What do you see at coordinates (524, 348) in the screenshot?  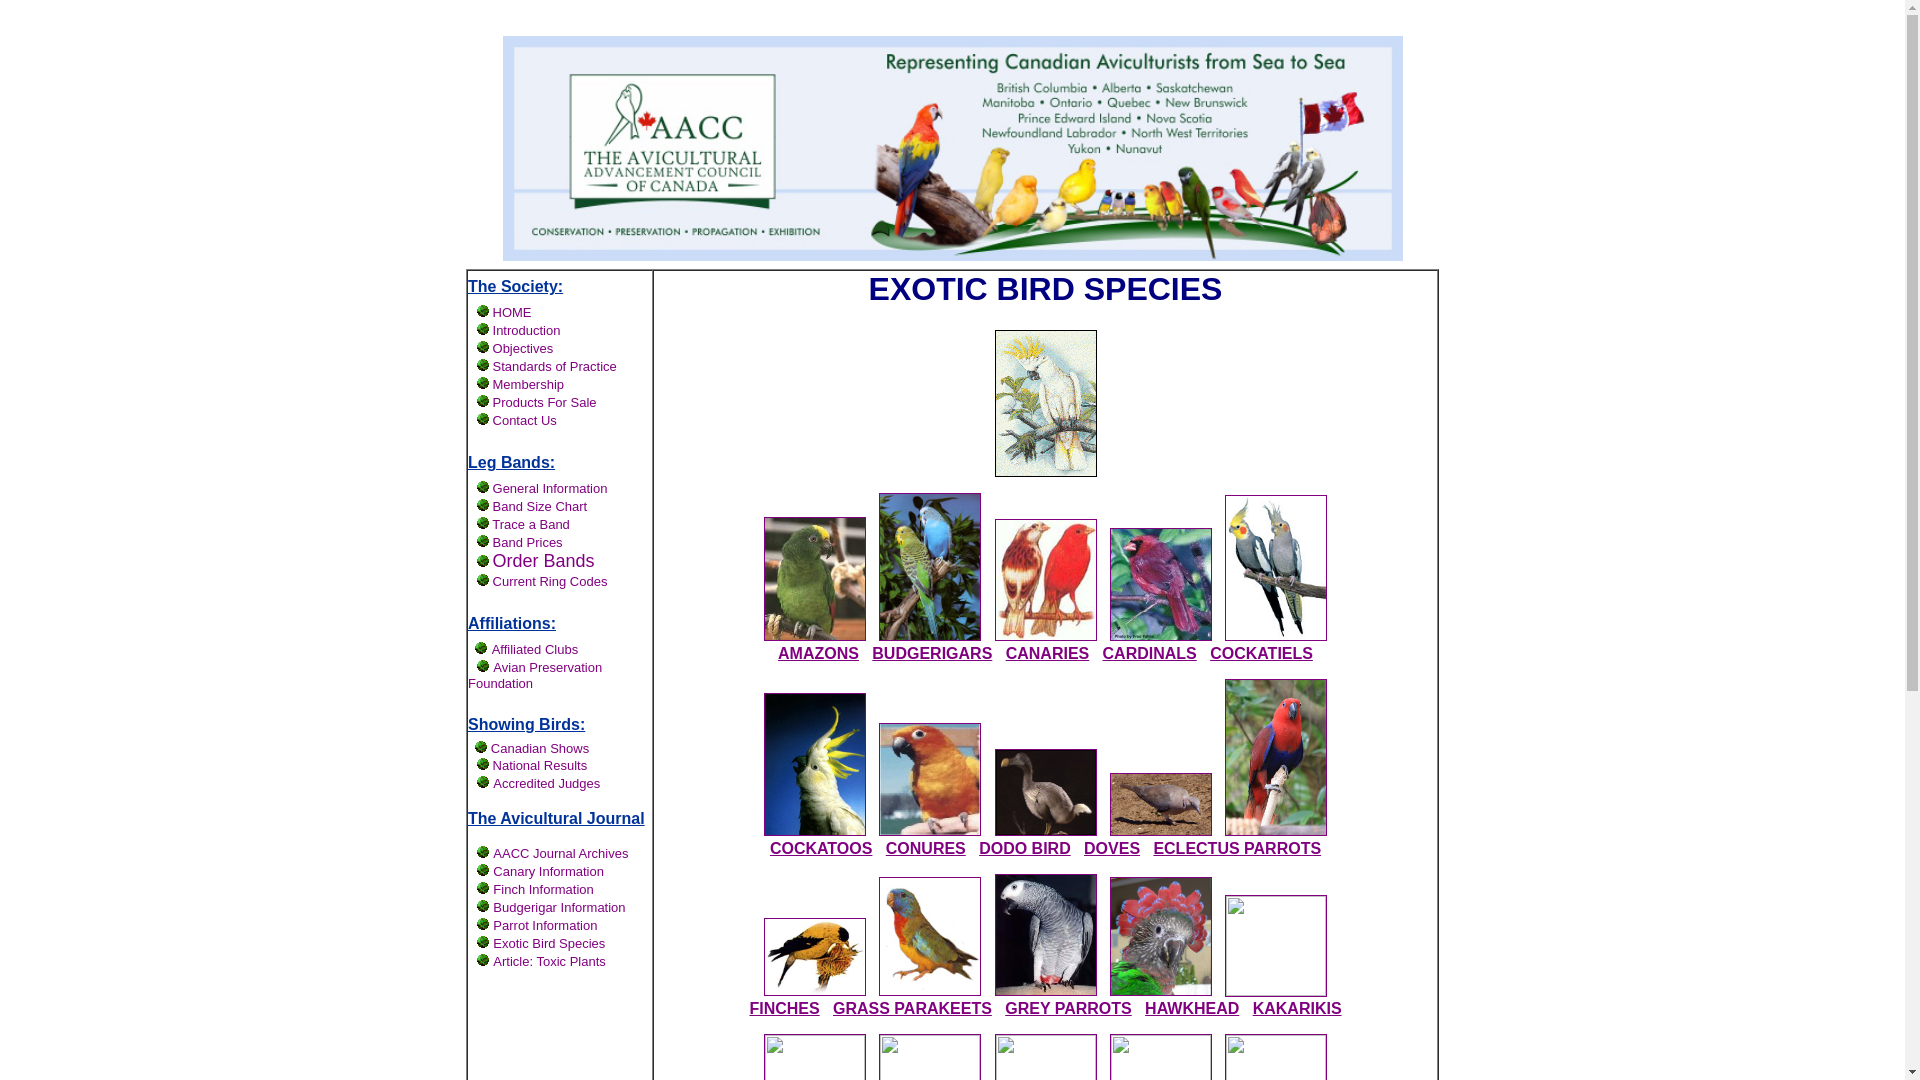 I see `Objectives` at bounding box center [524, 348].